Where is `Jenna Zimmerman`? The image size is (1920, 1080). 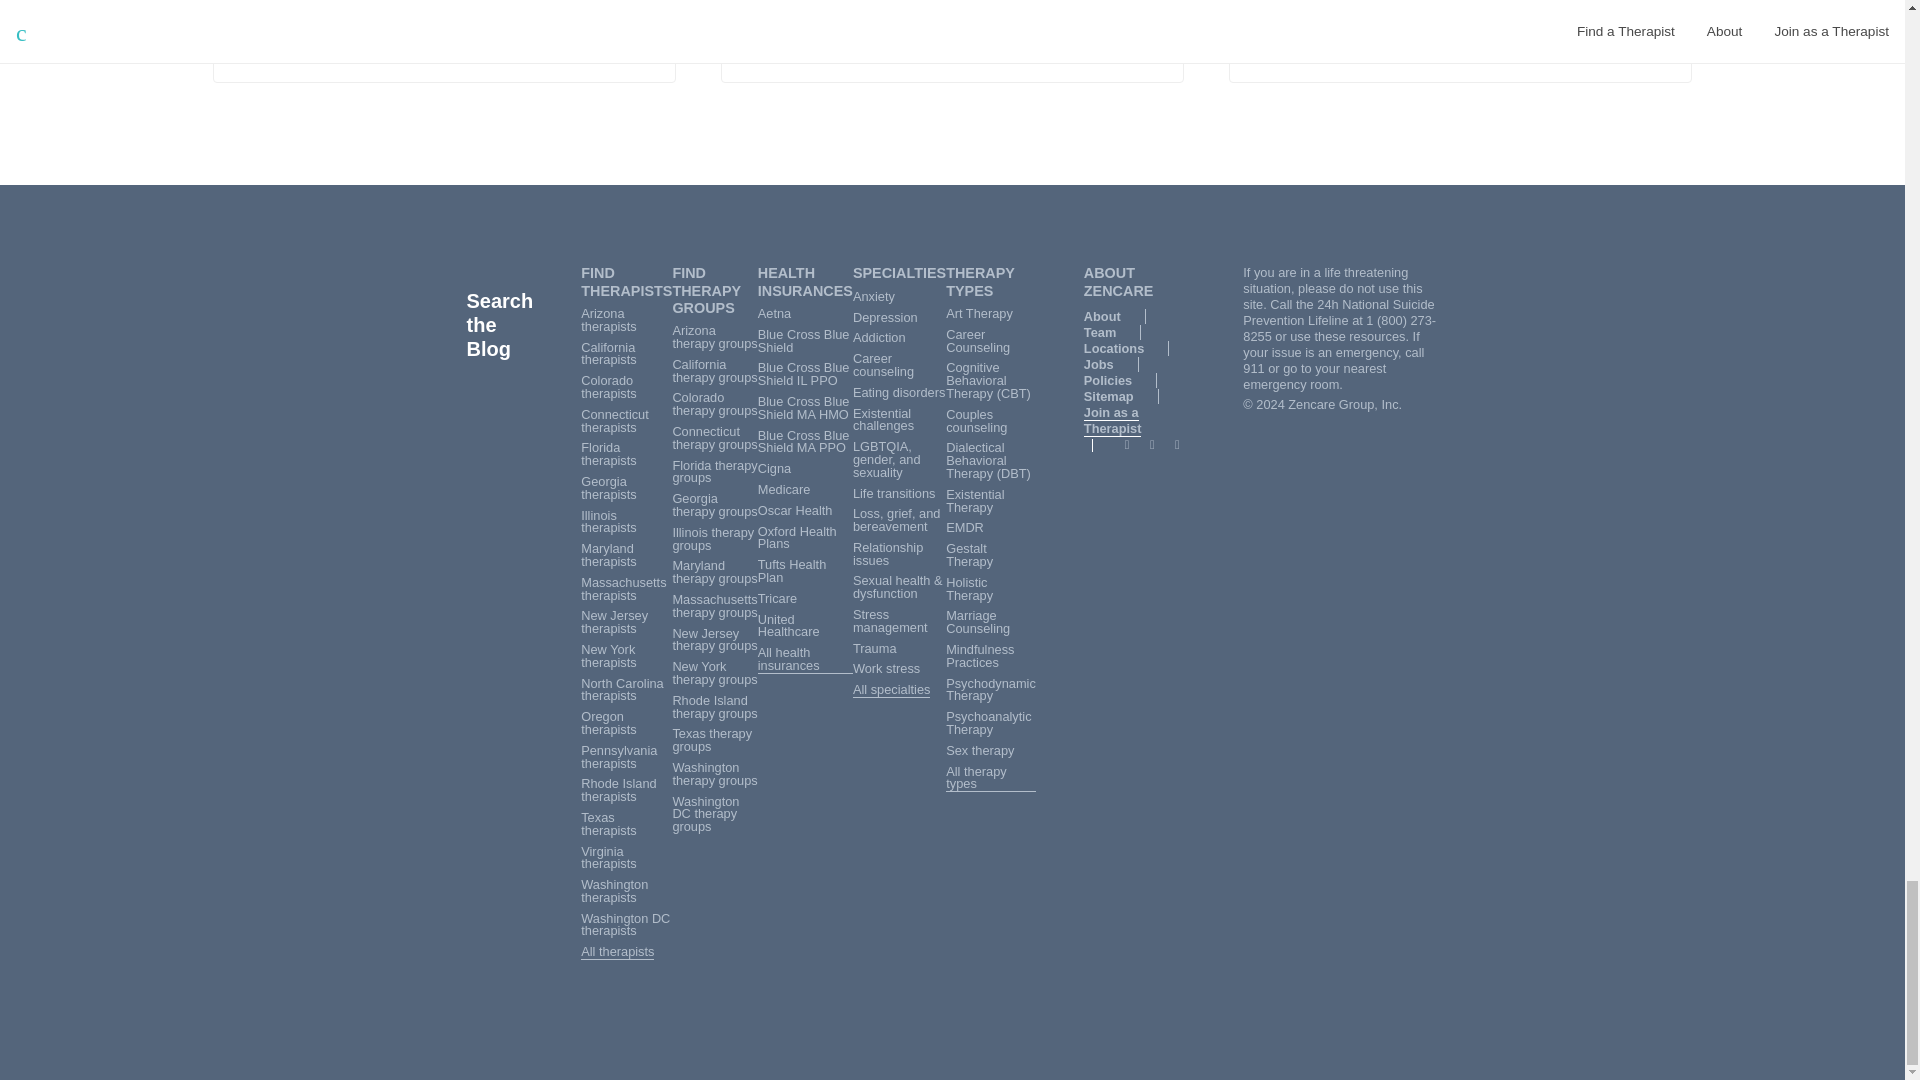
Jenna Zimmerman is located at coordinates (254, 38).